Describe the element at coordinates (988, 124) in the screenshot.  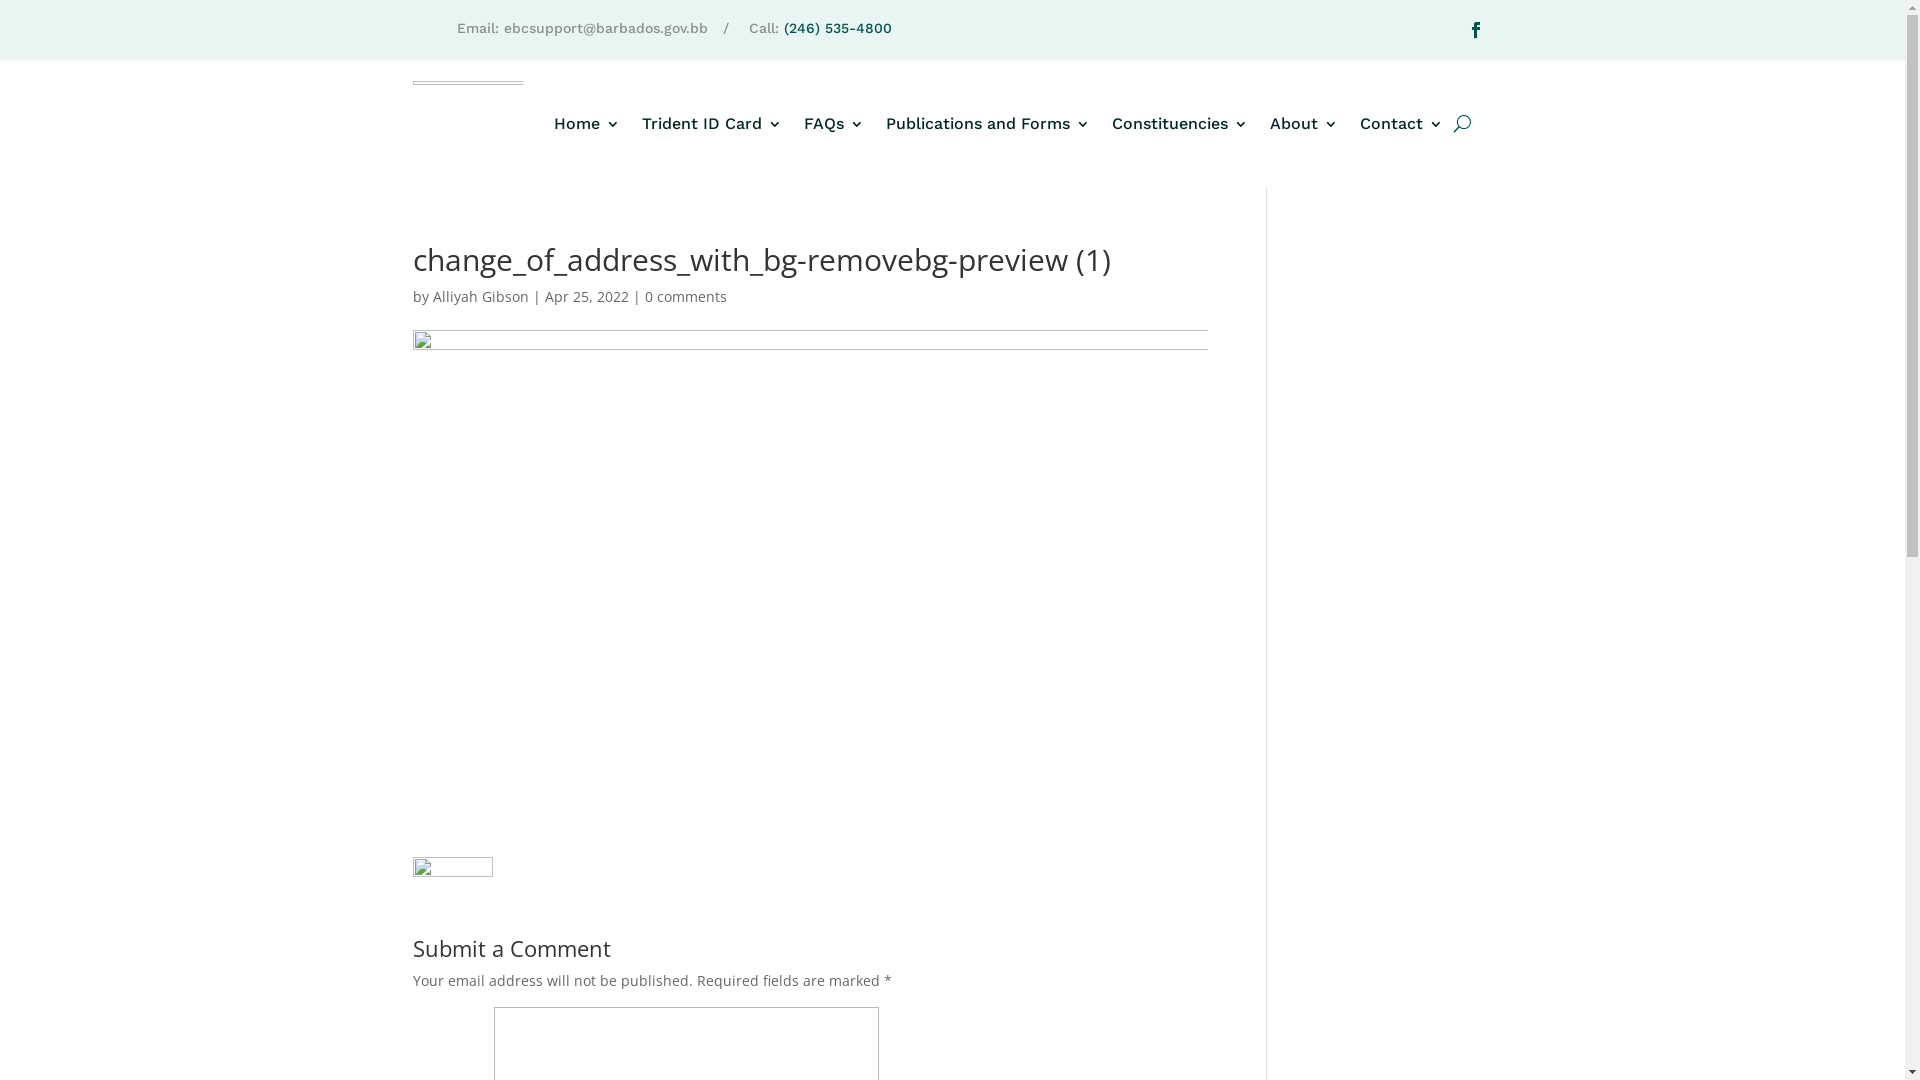
I see `Publications and Forms` at that location.